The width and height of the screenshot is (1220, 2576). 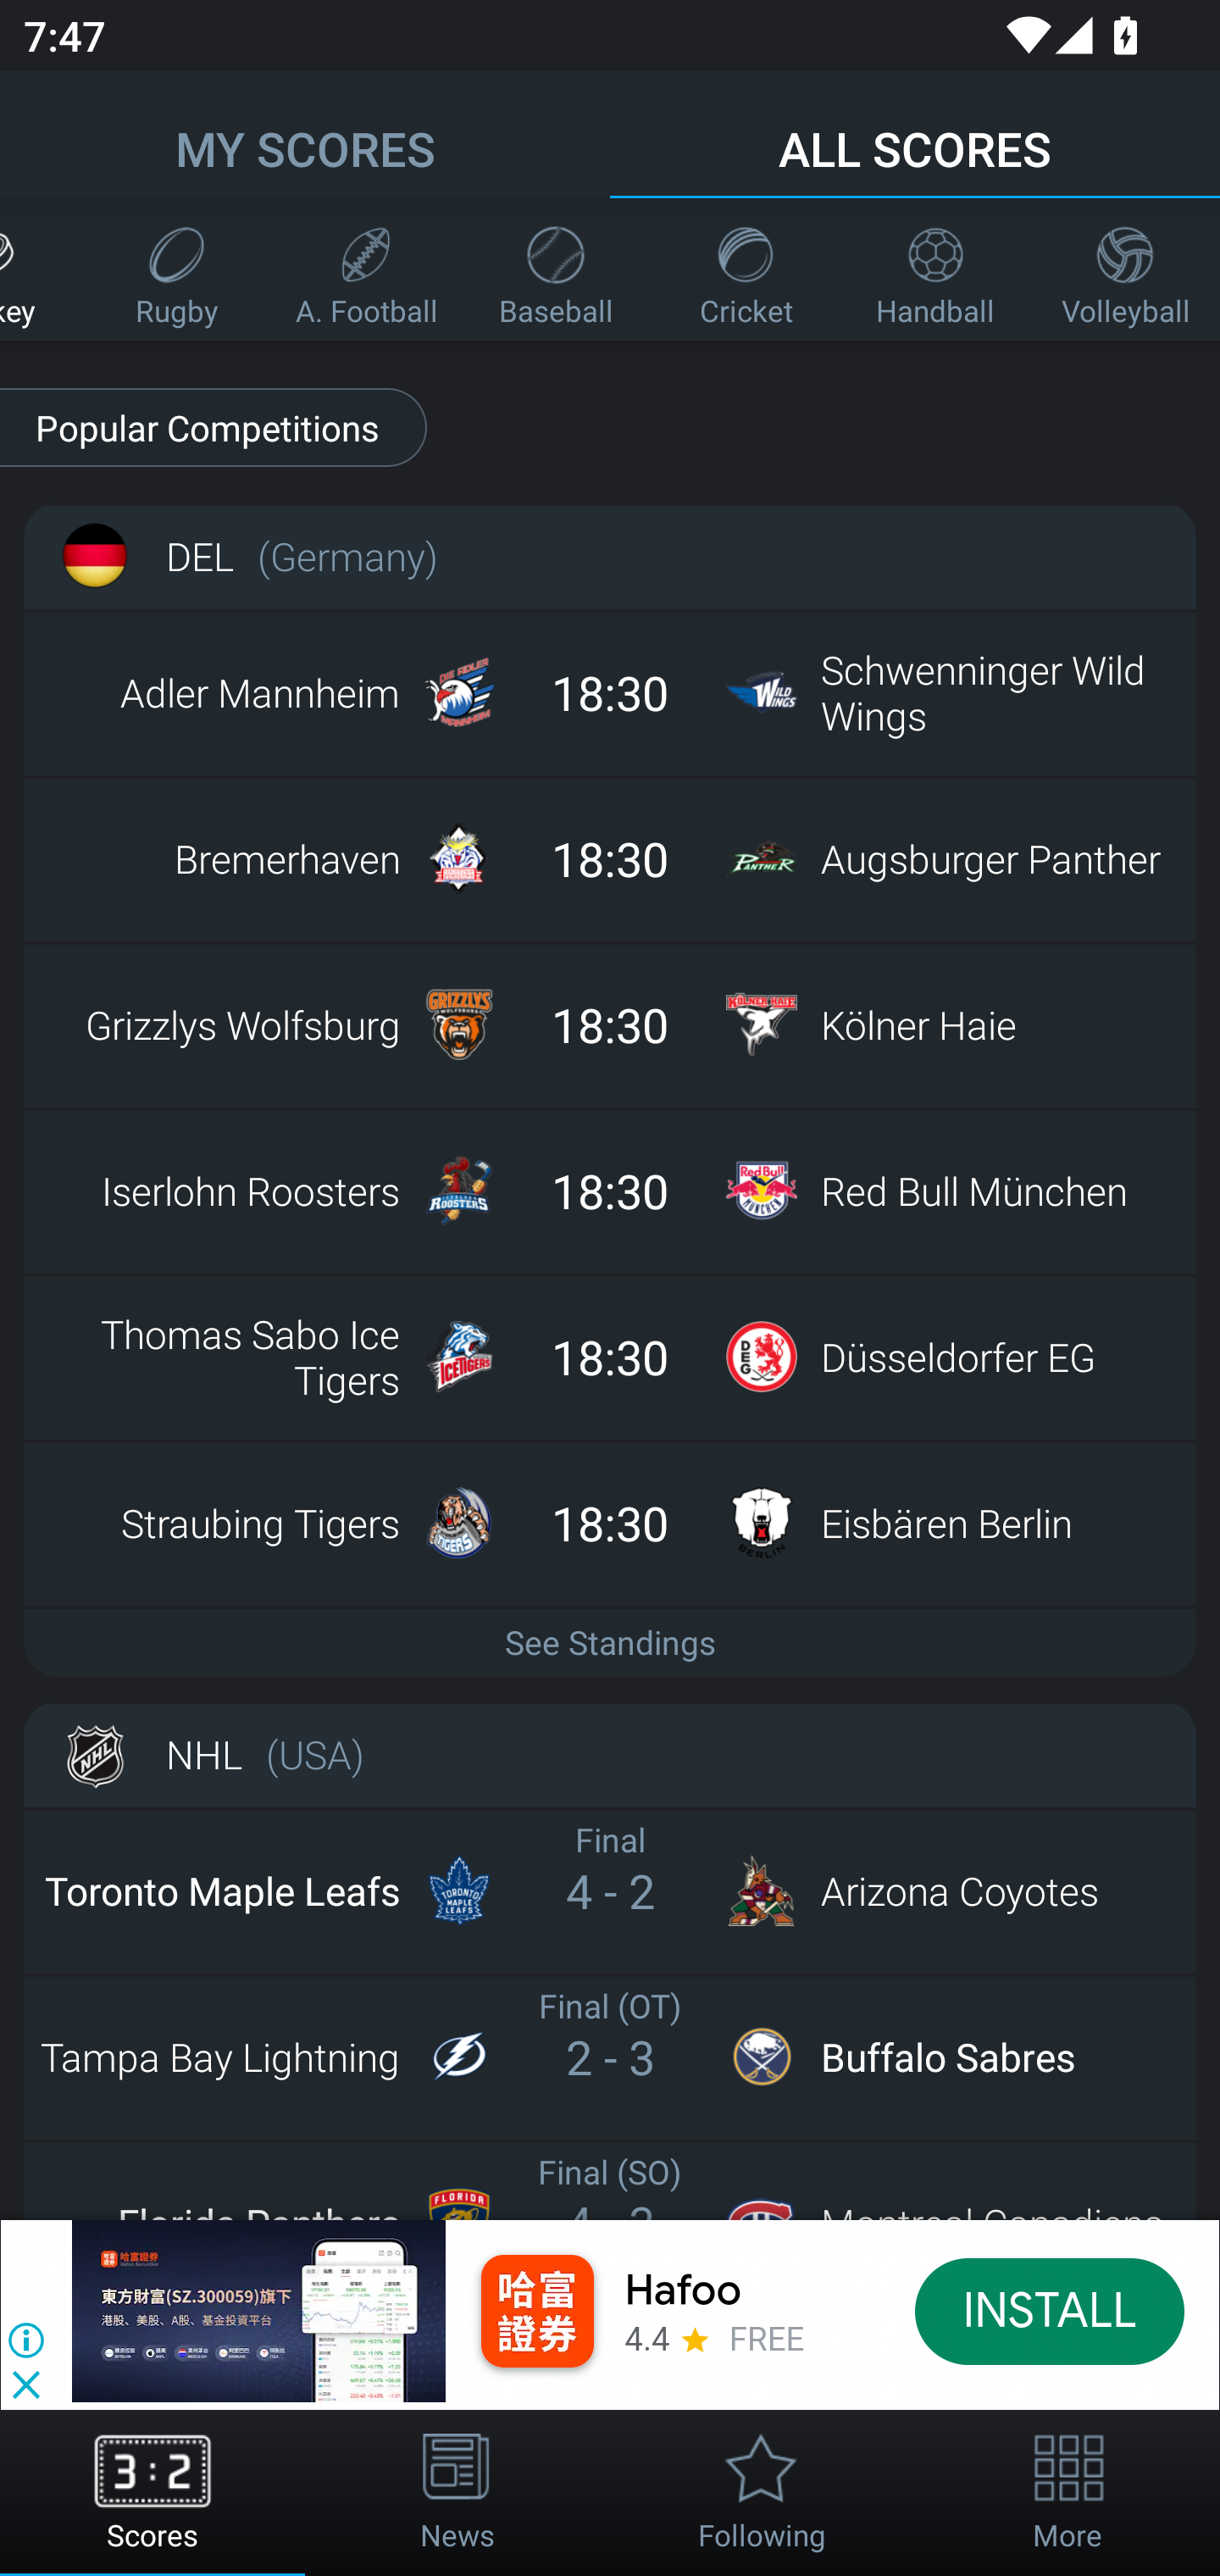 What do you see at coordinates (610, 1356) in the screenshot?
I see `Thomas Sabo Ice Tigers 18:30 Düsseldorfer EG` at bounding box center [610, 1356].